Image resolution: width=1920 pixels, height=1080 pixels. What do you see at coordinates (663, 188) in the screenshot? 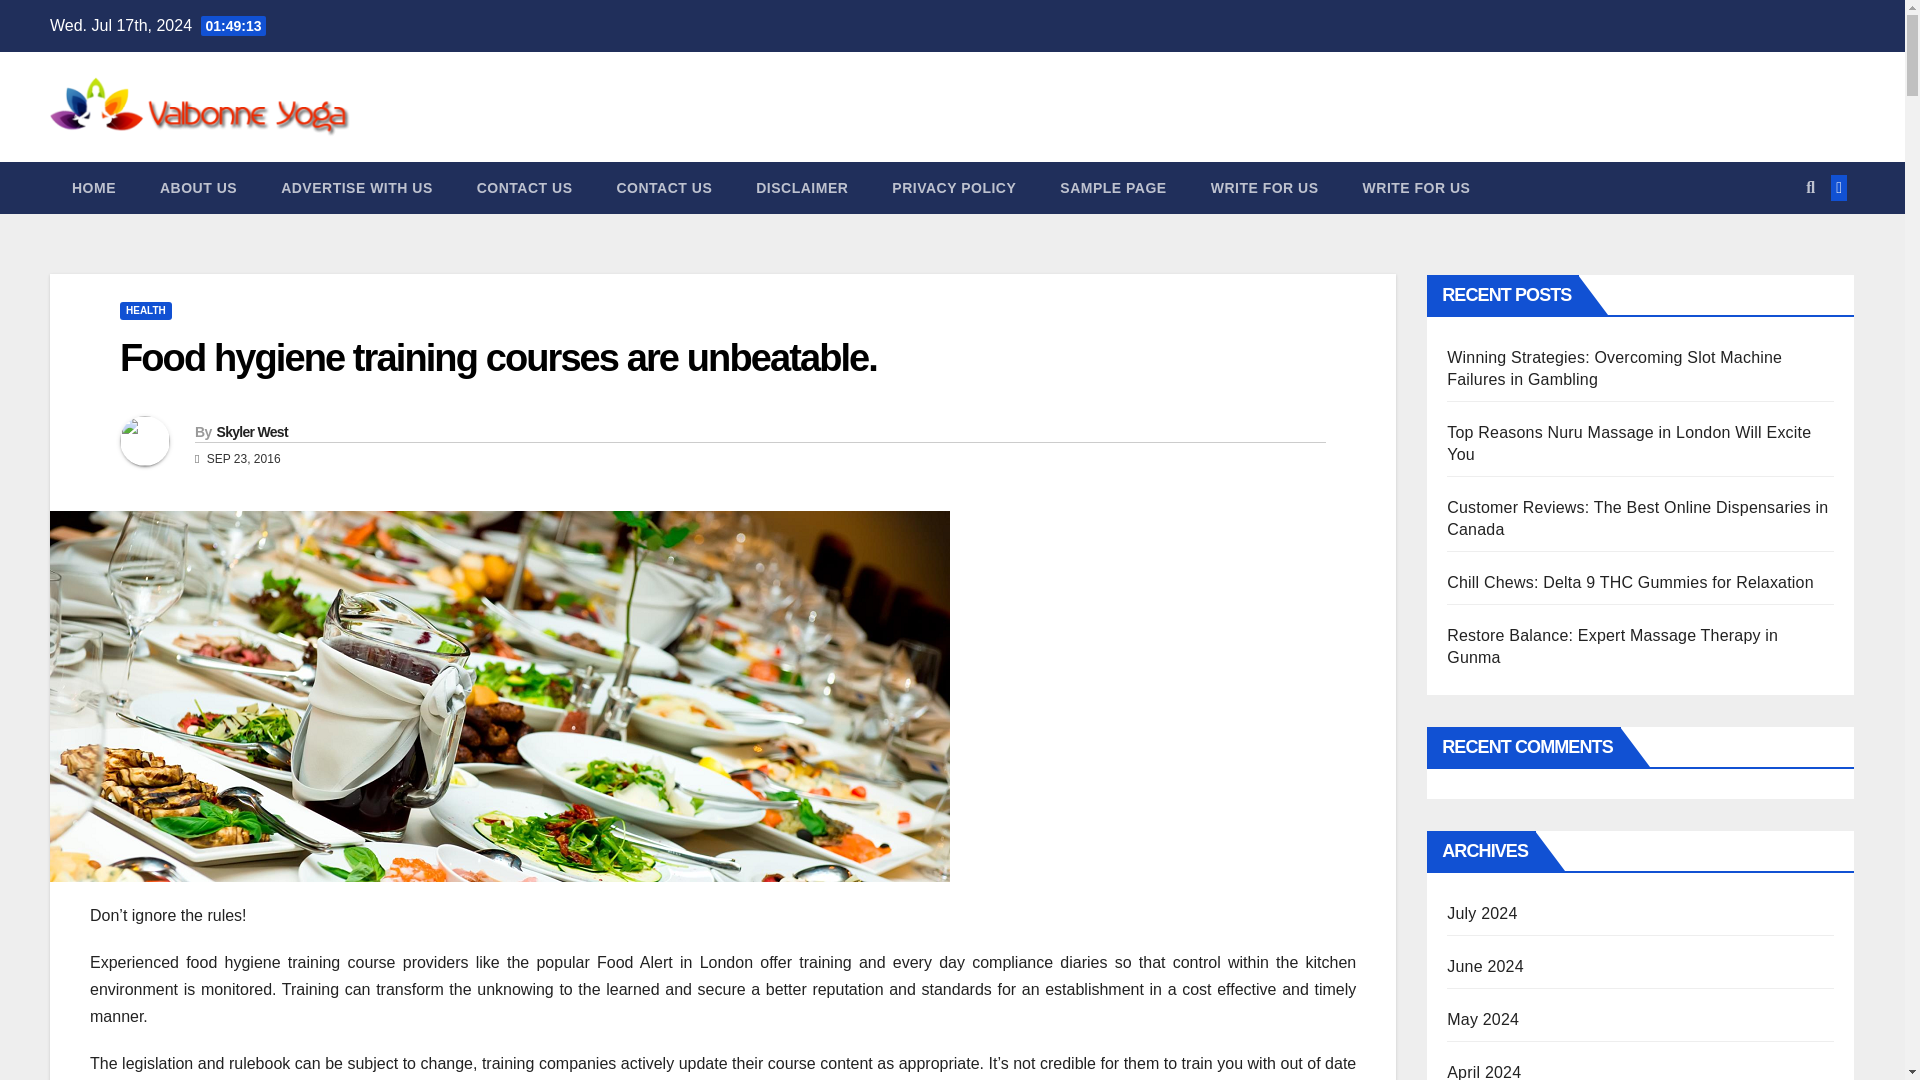
I see `CONTACT US` at bounding box center [663, 188].